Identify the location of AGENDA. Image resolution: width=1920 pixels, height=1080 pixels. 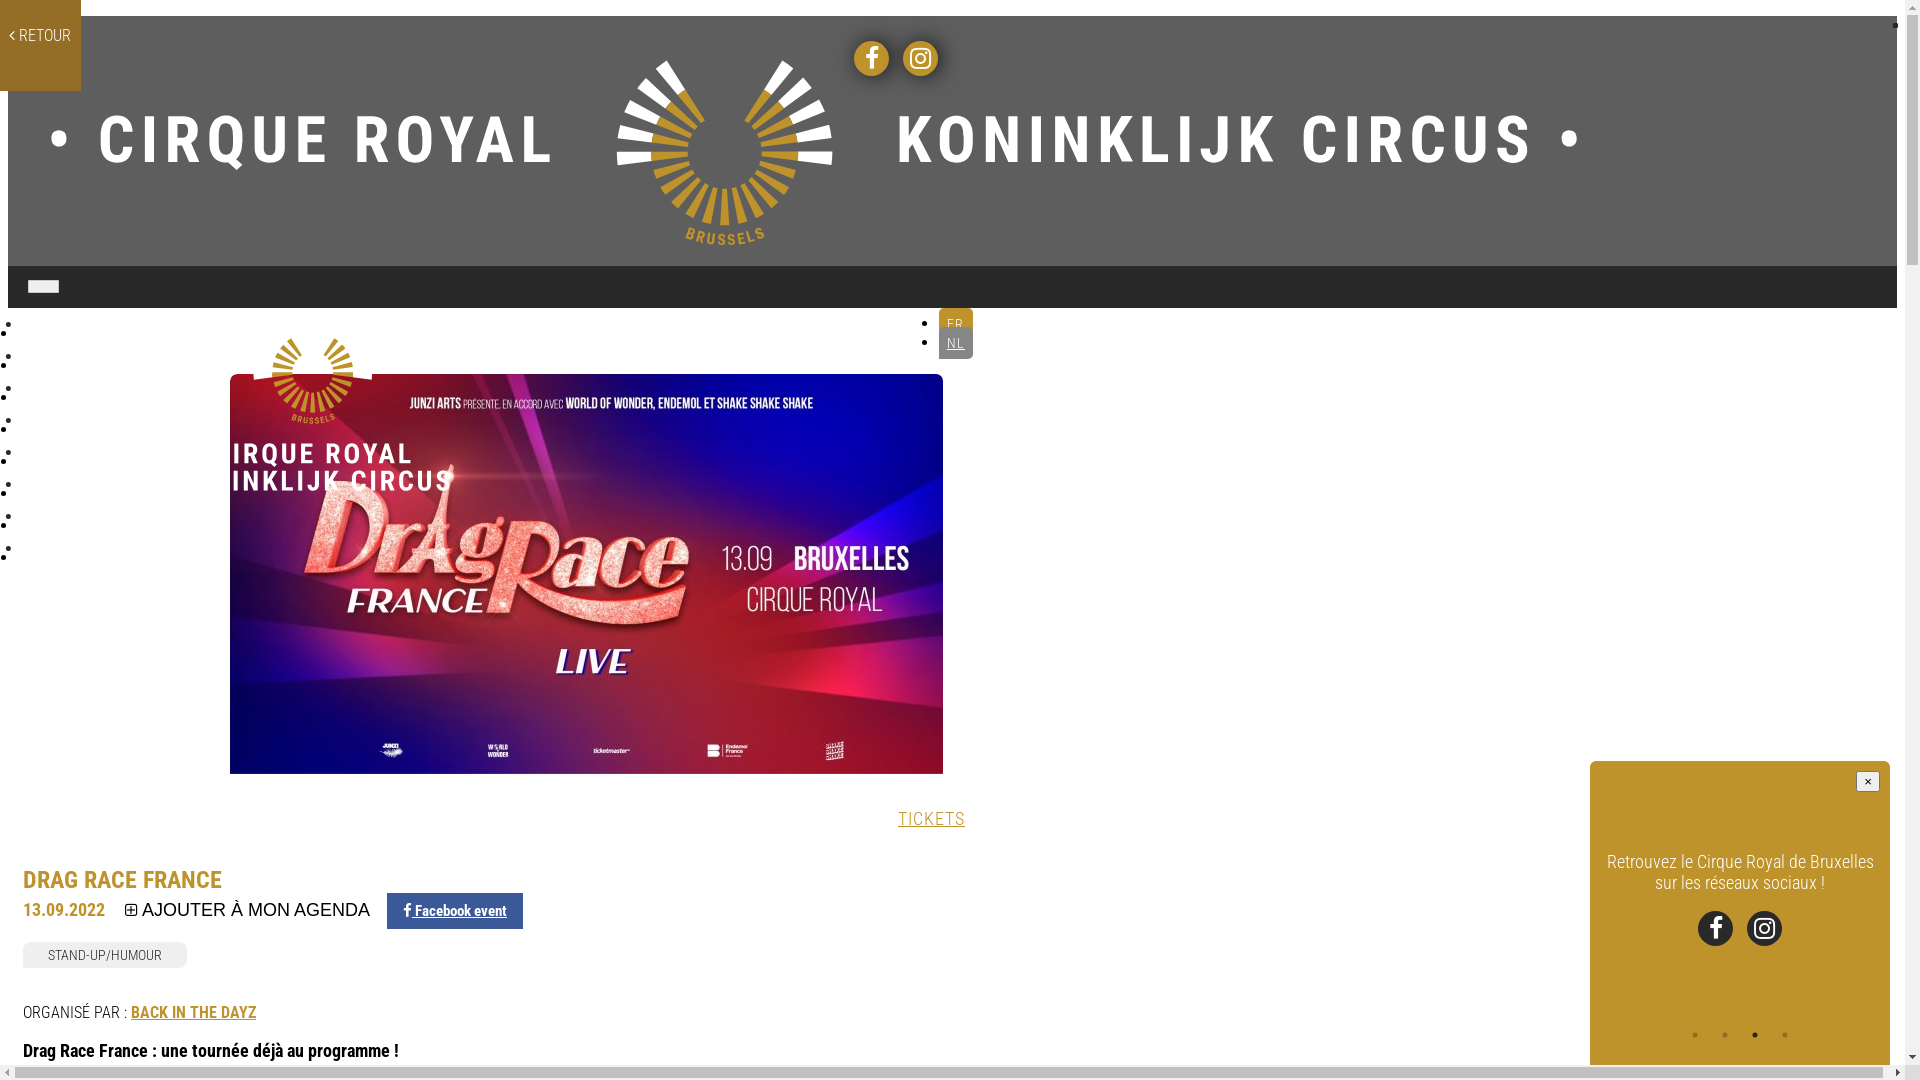
(124, 362).